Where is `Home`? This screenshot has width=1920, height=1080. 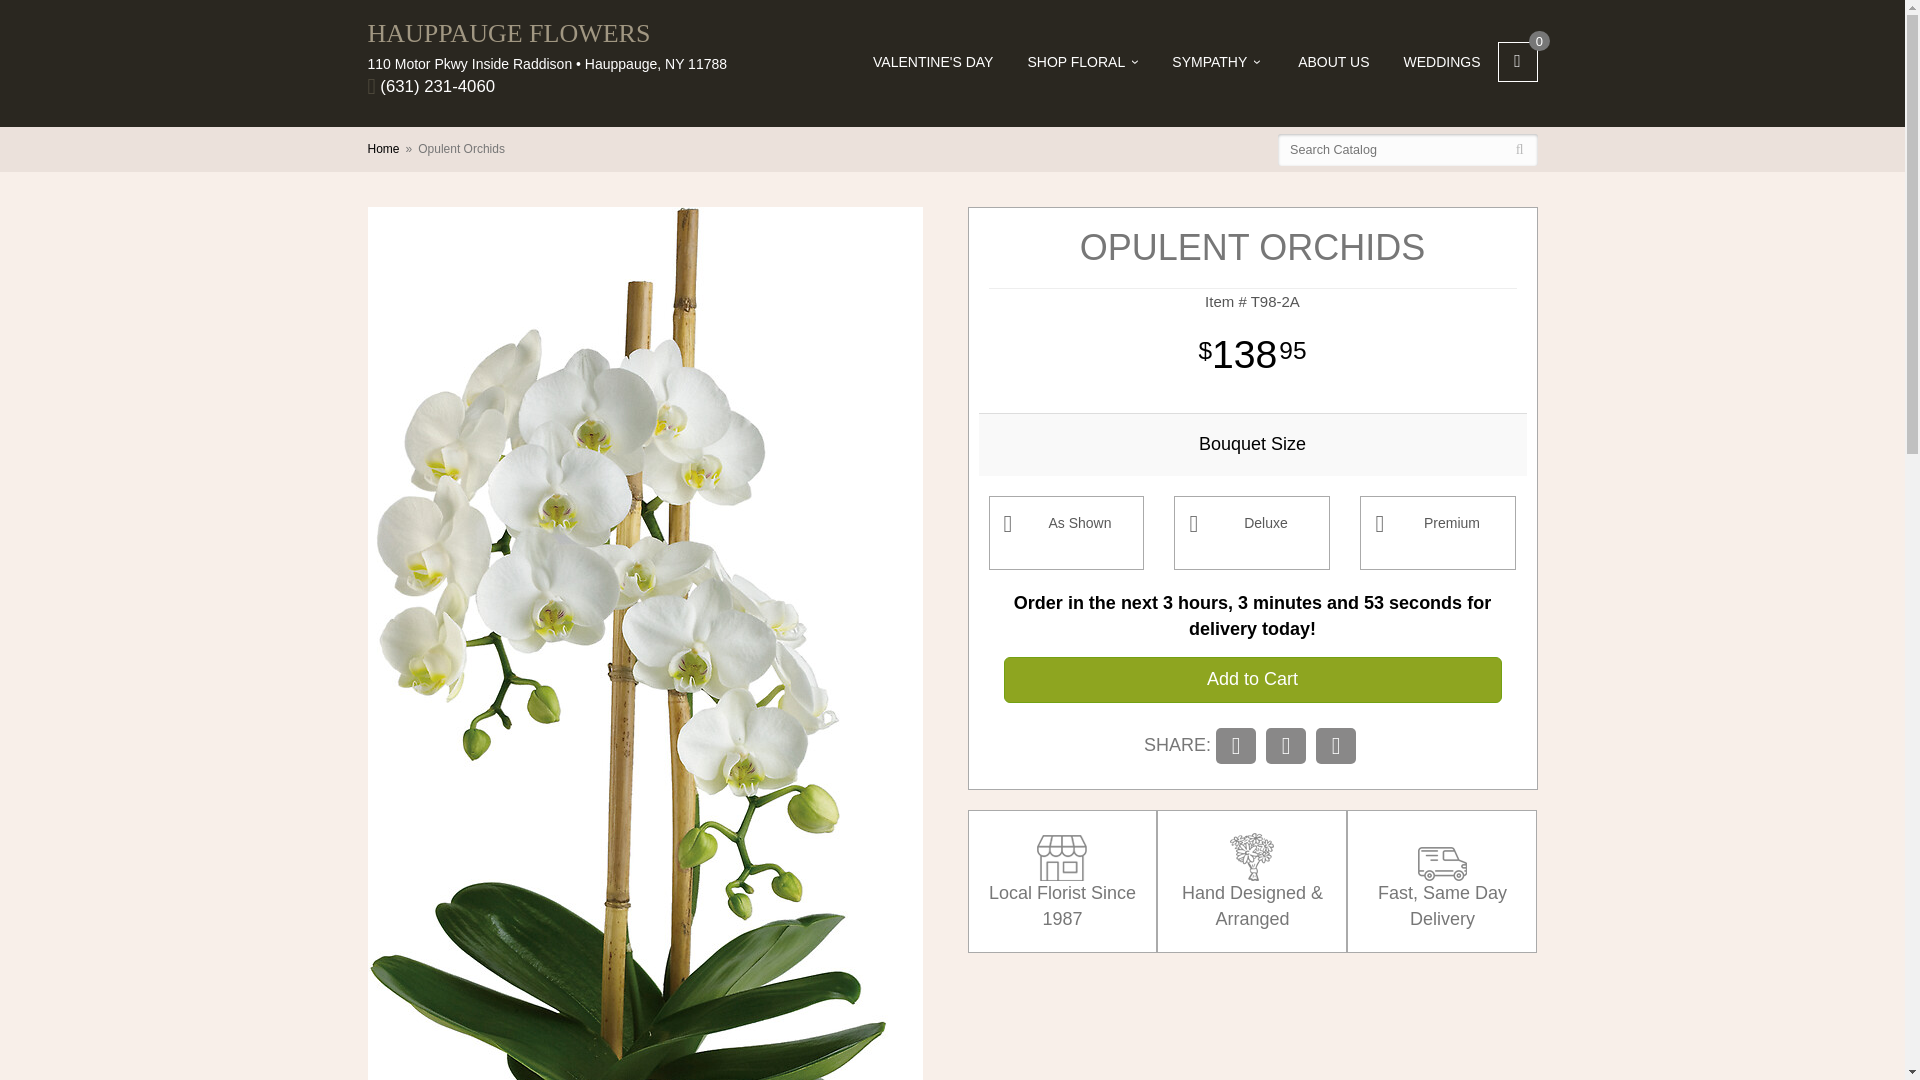
Home is located at coordinates (384, 148).